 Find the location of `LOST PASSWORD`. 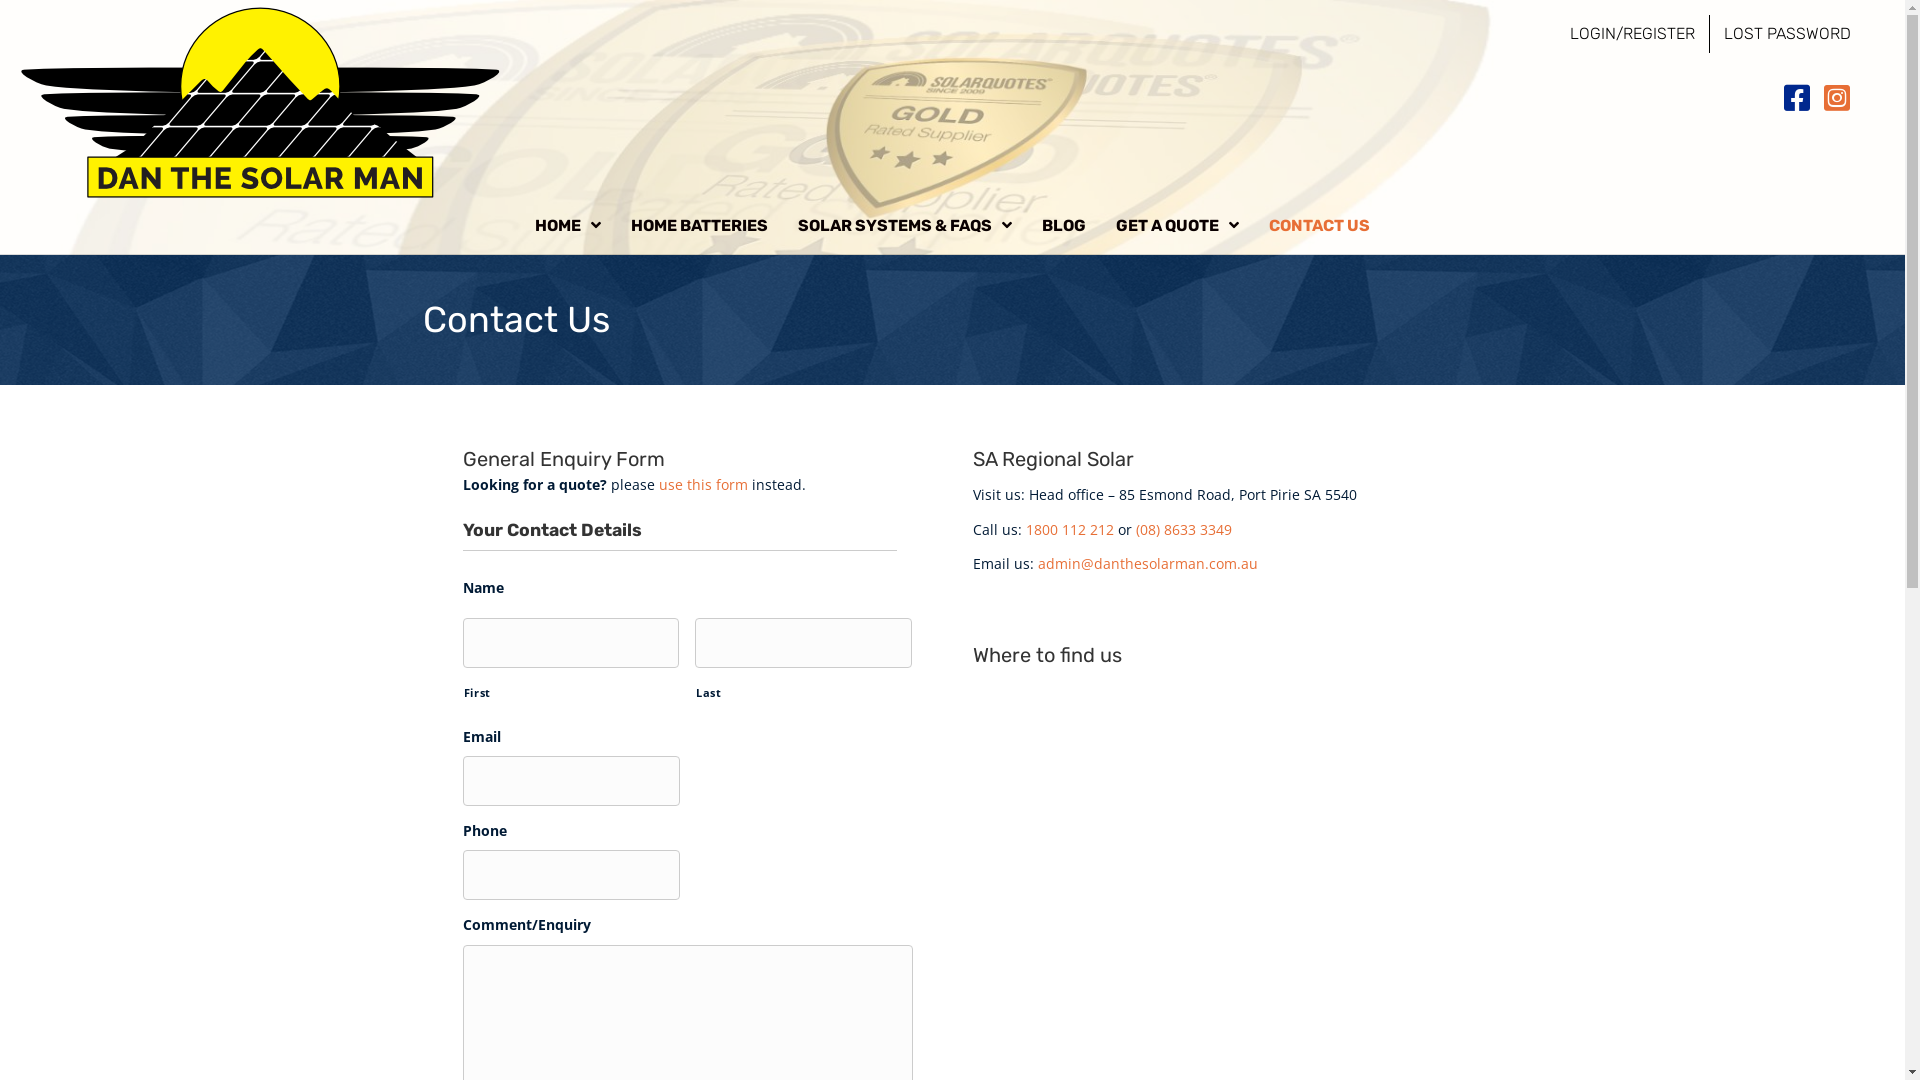

LOST PASSWORD is located at coordinates (1788, 34).